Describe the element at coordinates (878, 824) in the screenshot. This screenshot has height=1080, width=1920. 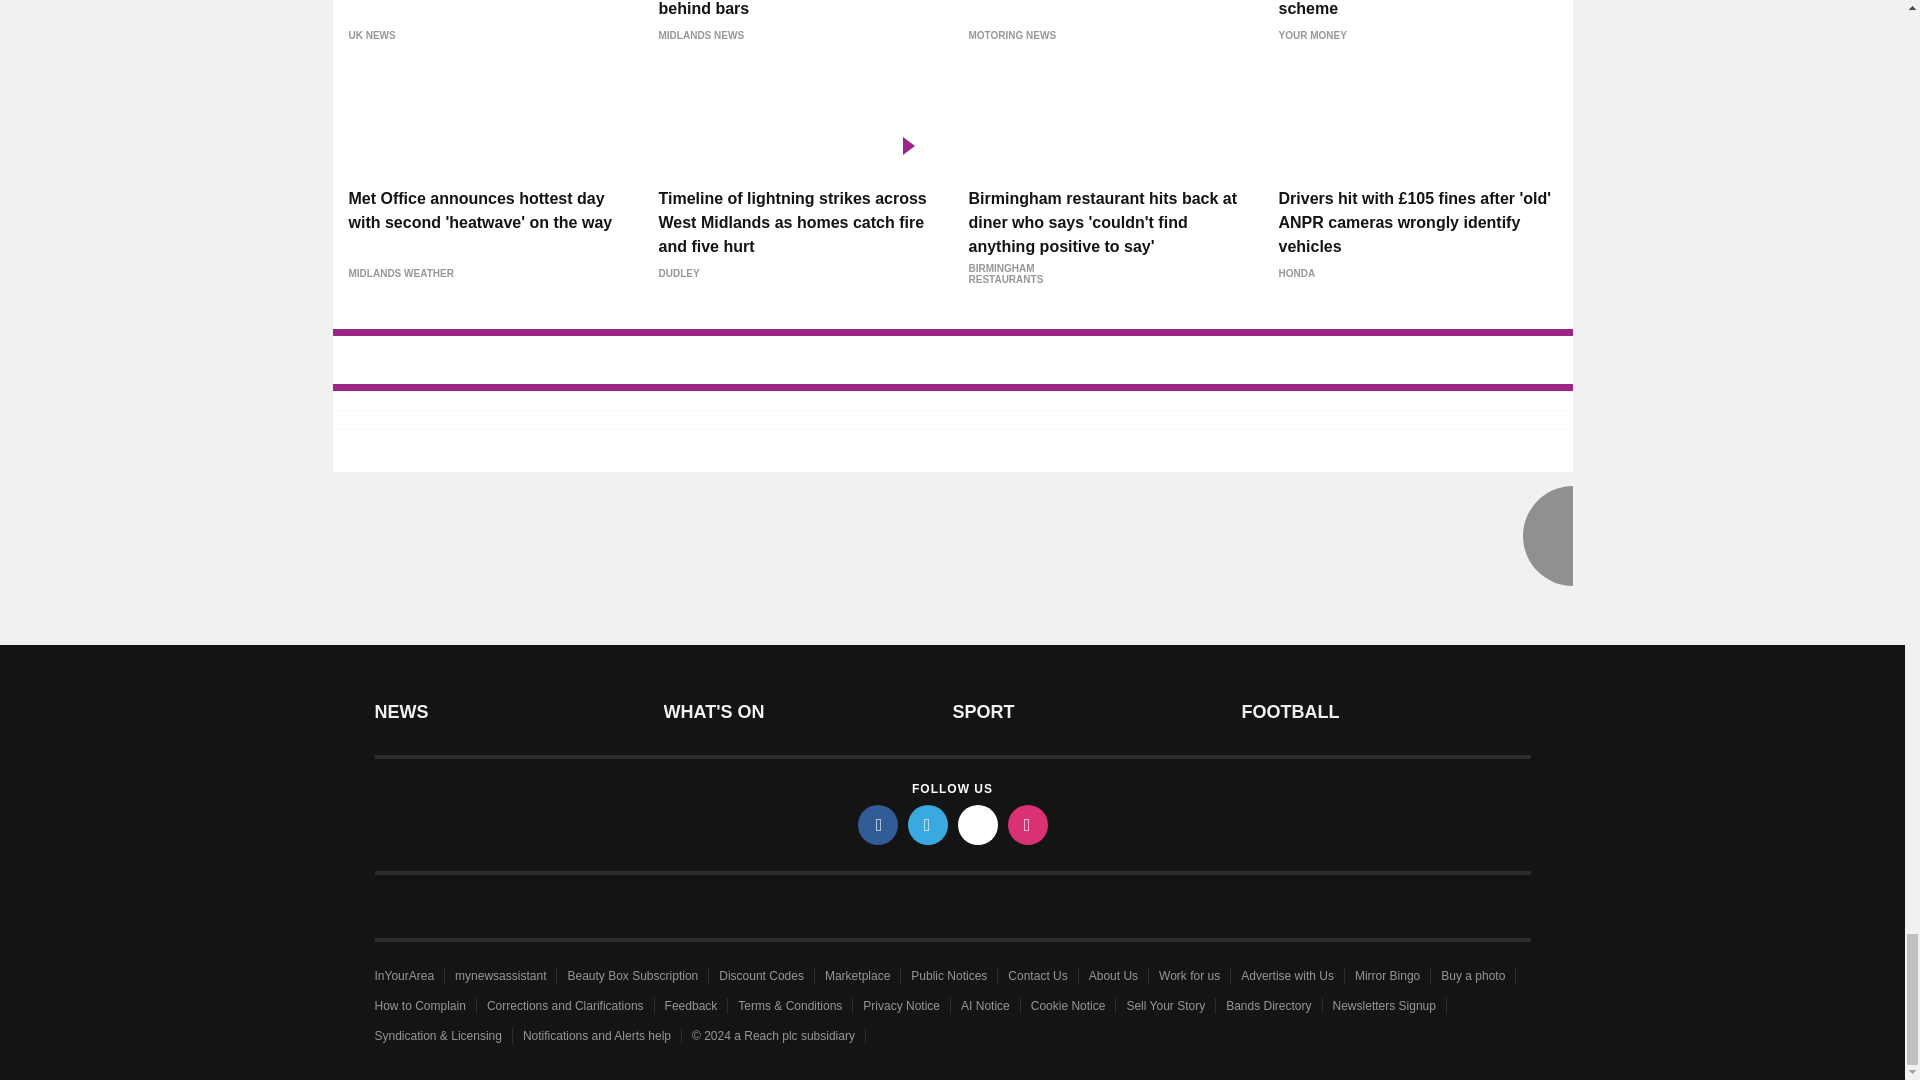
I see `facebook` at that location.